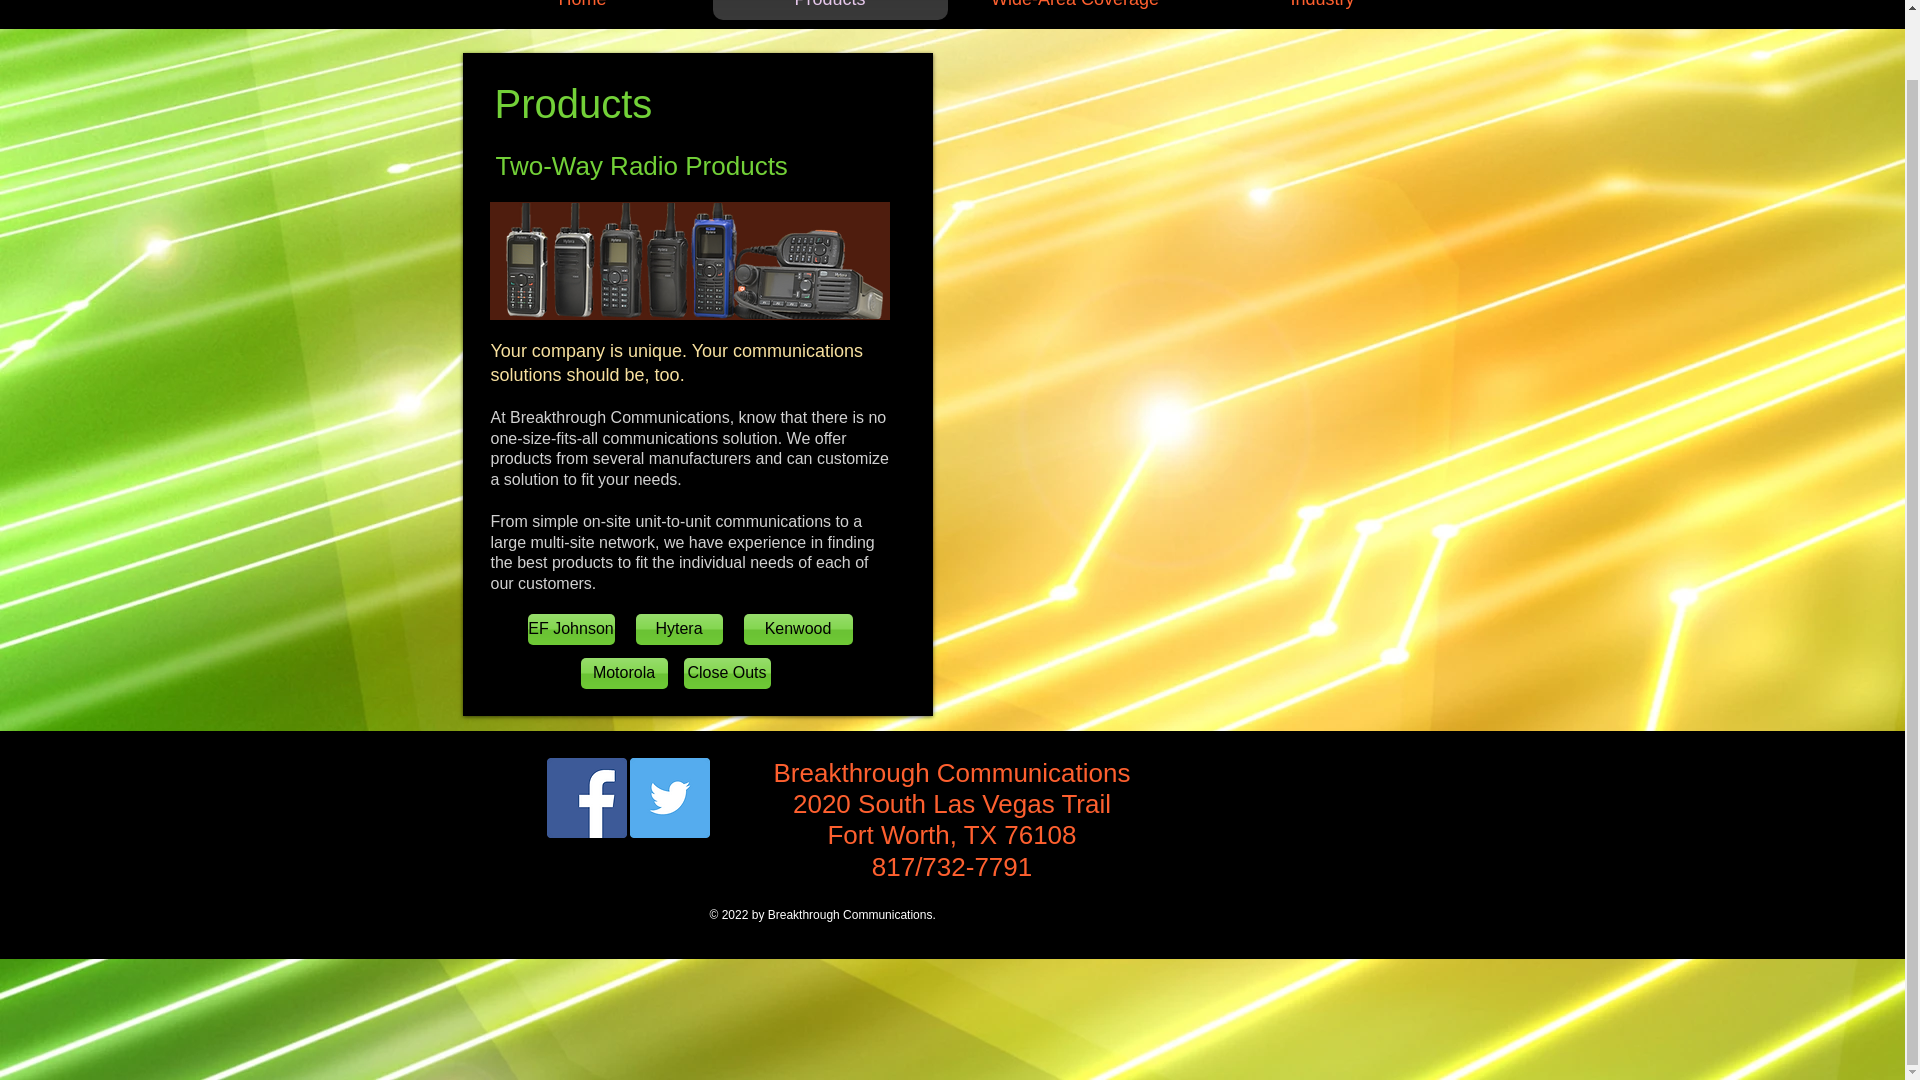  What do you see at coordinates (798, 629) in the screenshot?
I see `Kenwood` at bounding box center [798, 629].